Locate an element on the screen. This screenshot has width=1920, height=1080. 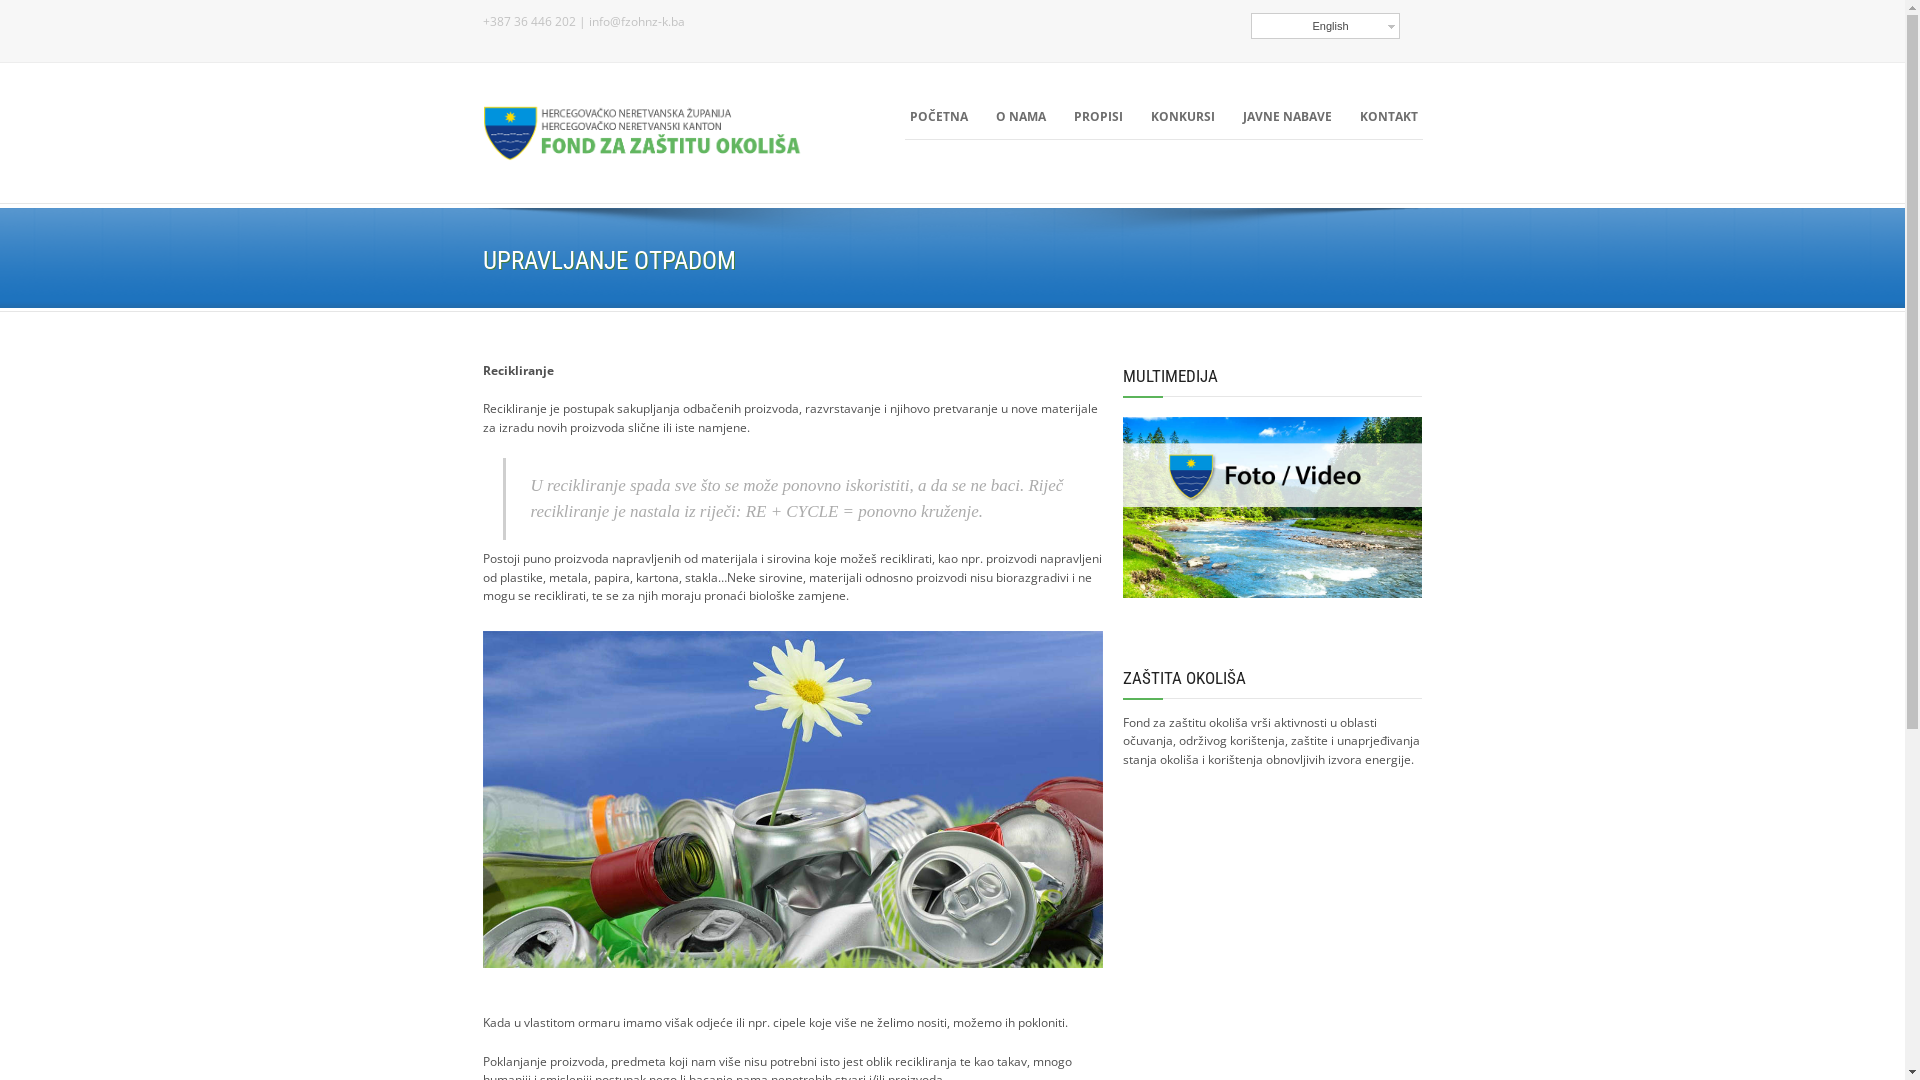
JAVNE NABAVE is located at coordinates (1288, 117).